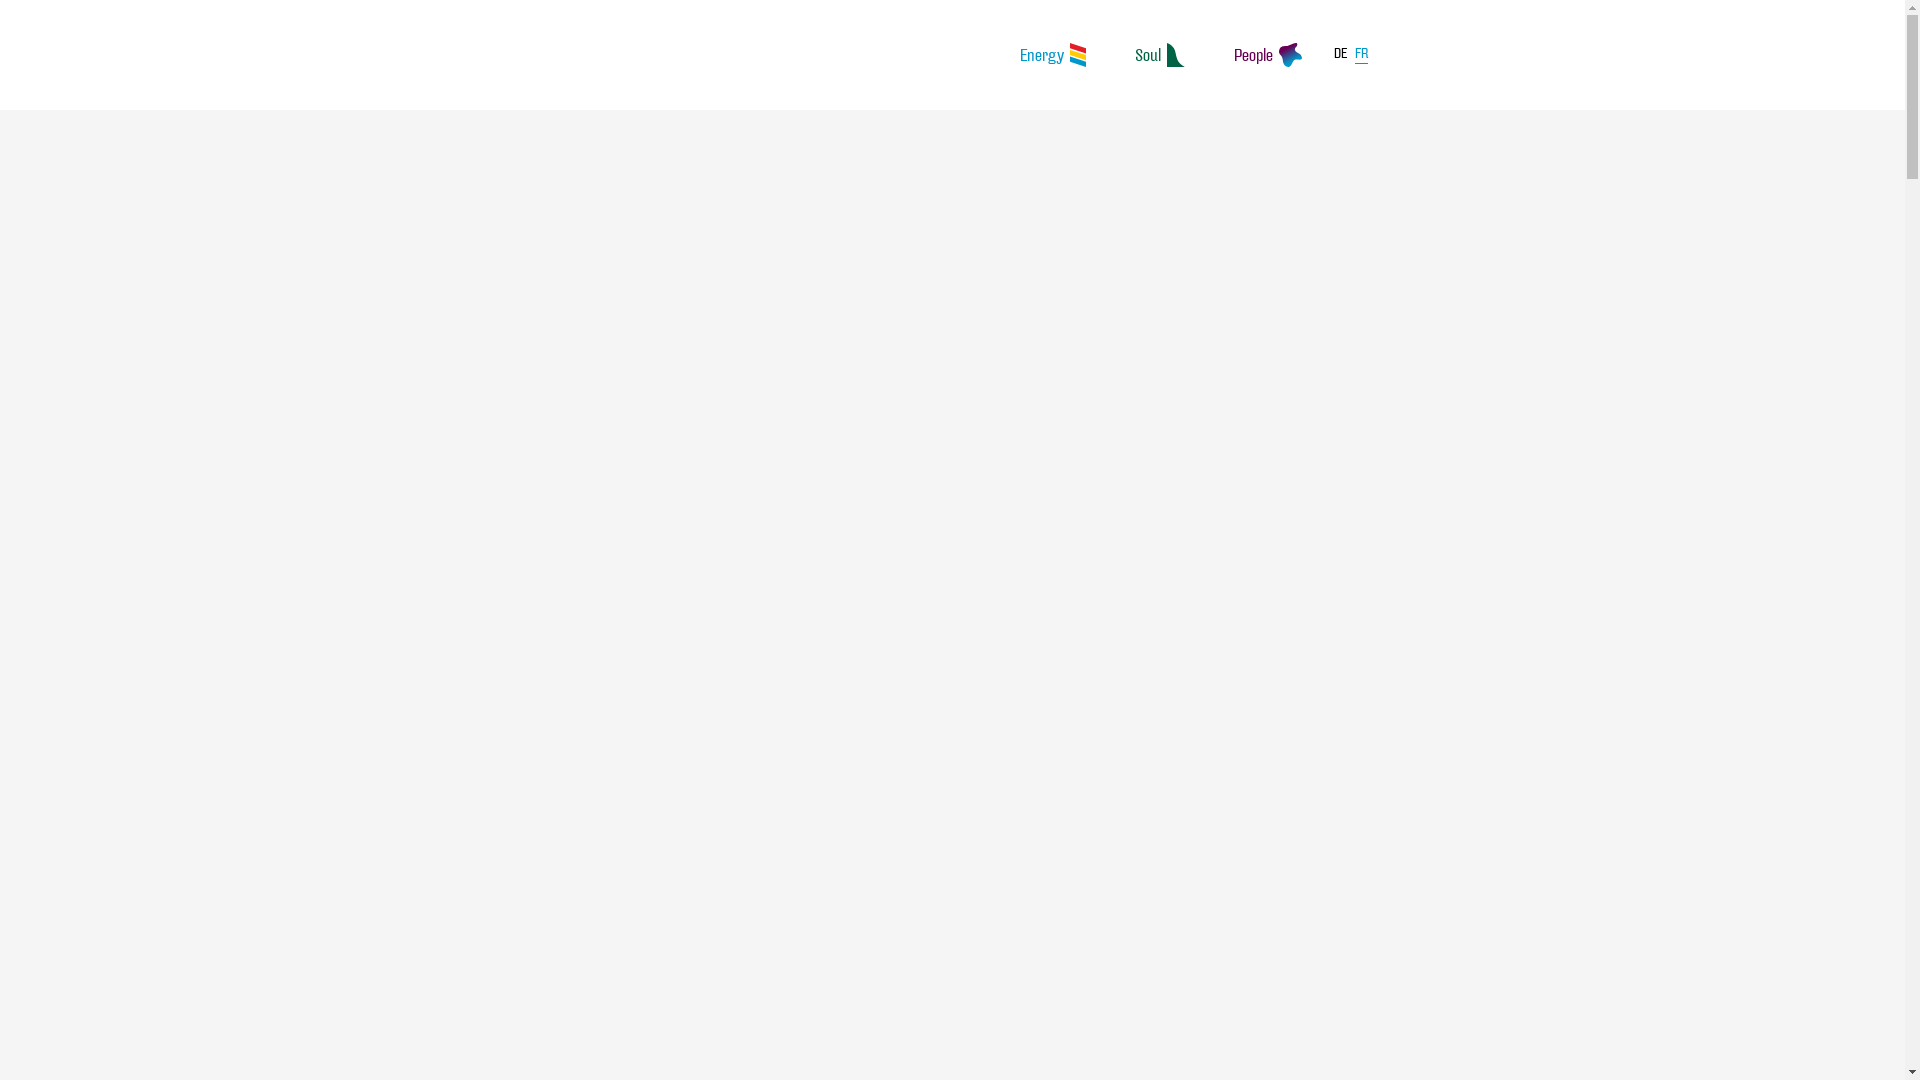 This screenshot has height=1080, width=1920. Describe the element at coordinates (1341, 54) in the screenshot. I see `DE` at that location.